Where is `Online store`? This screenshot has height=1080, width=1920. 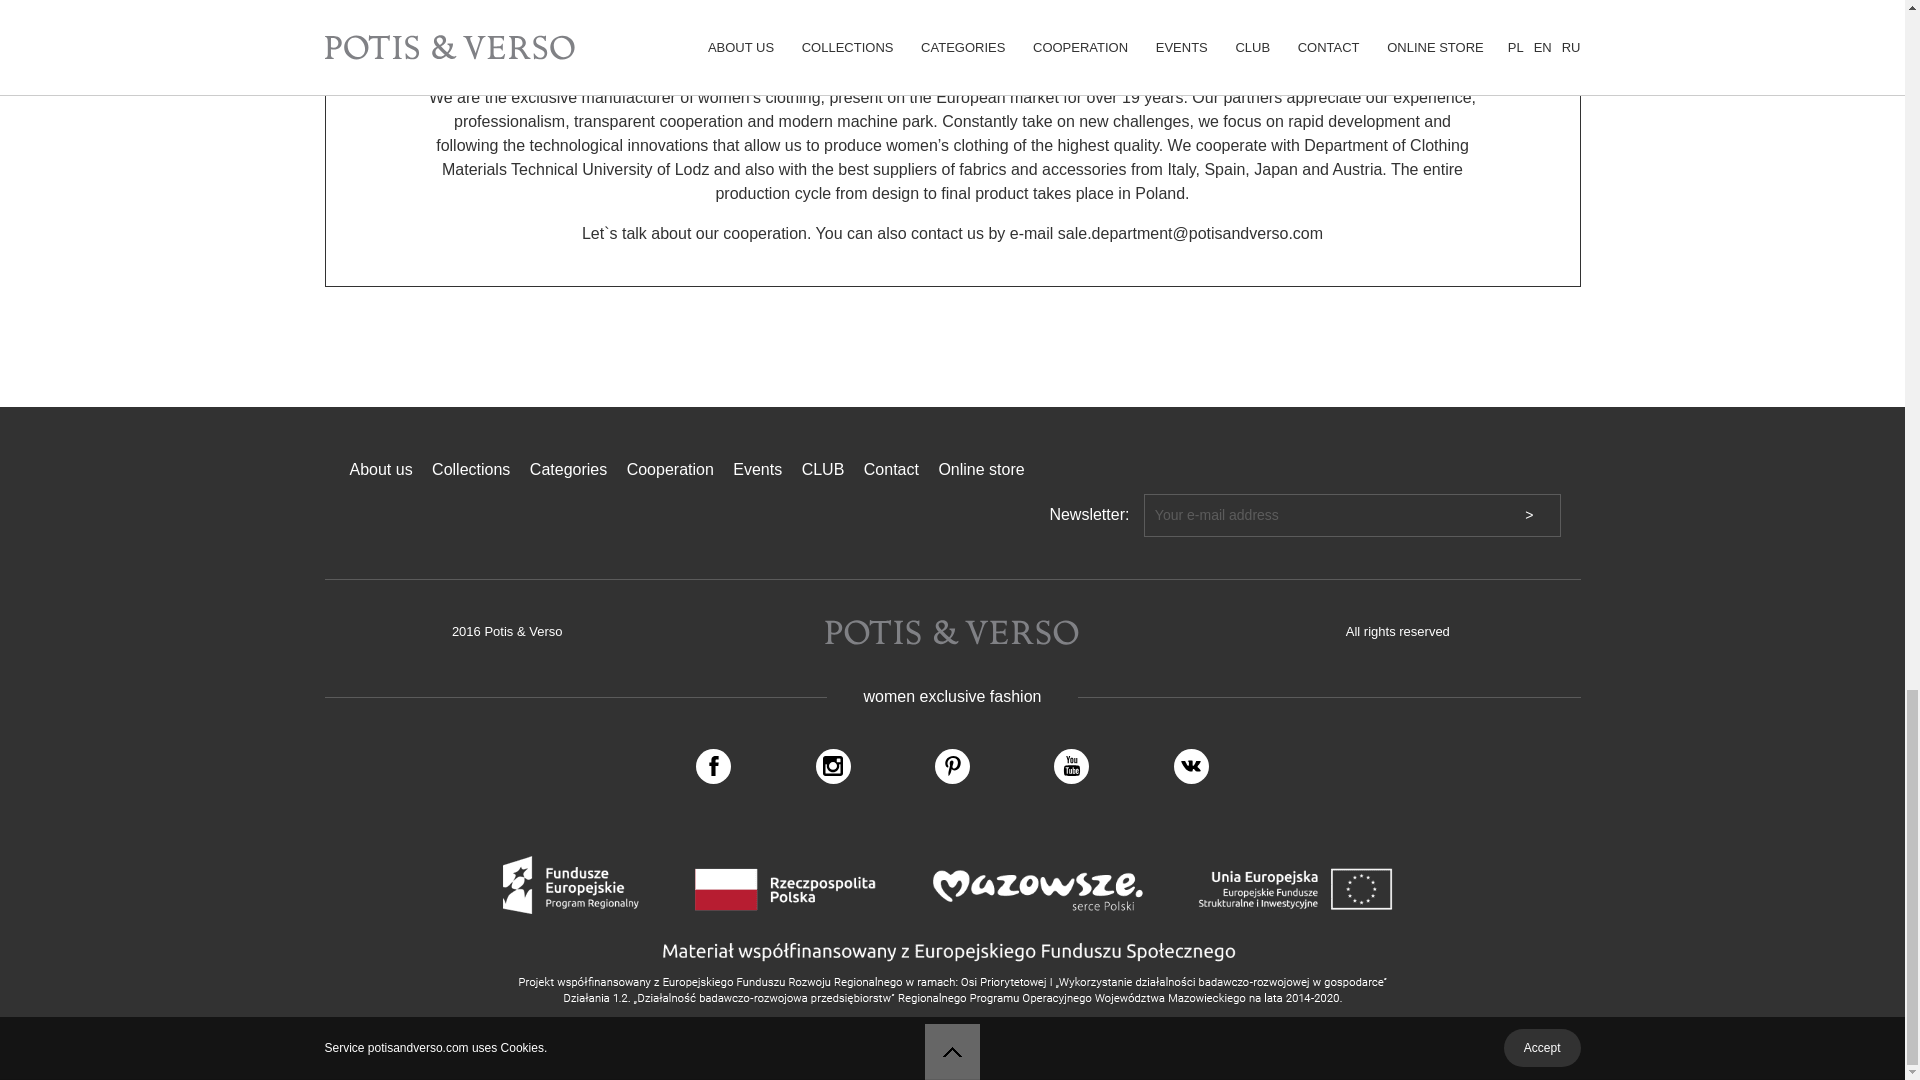 Online store is located at coordinates (980, 470).